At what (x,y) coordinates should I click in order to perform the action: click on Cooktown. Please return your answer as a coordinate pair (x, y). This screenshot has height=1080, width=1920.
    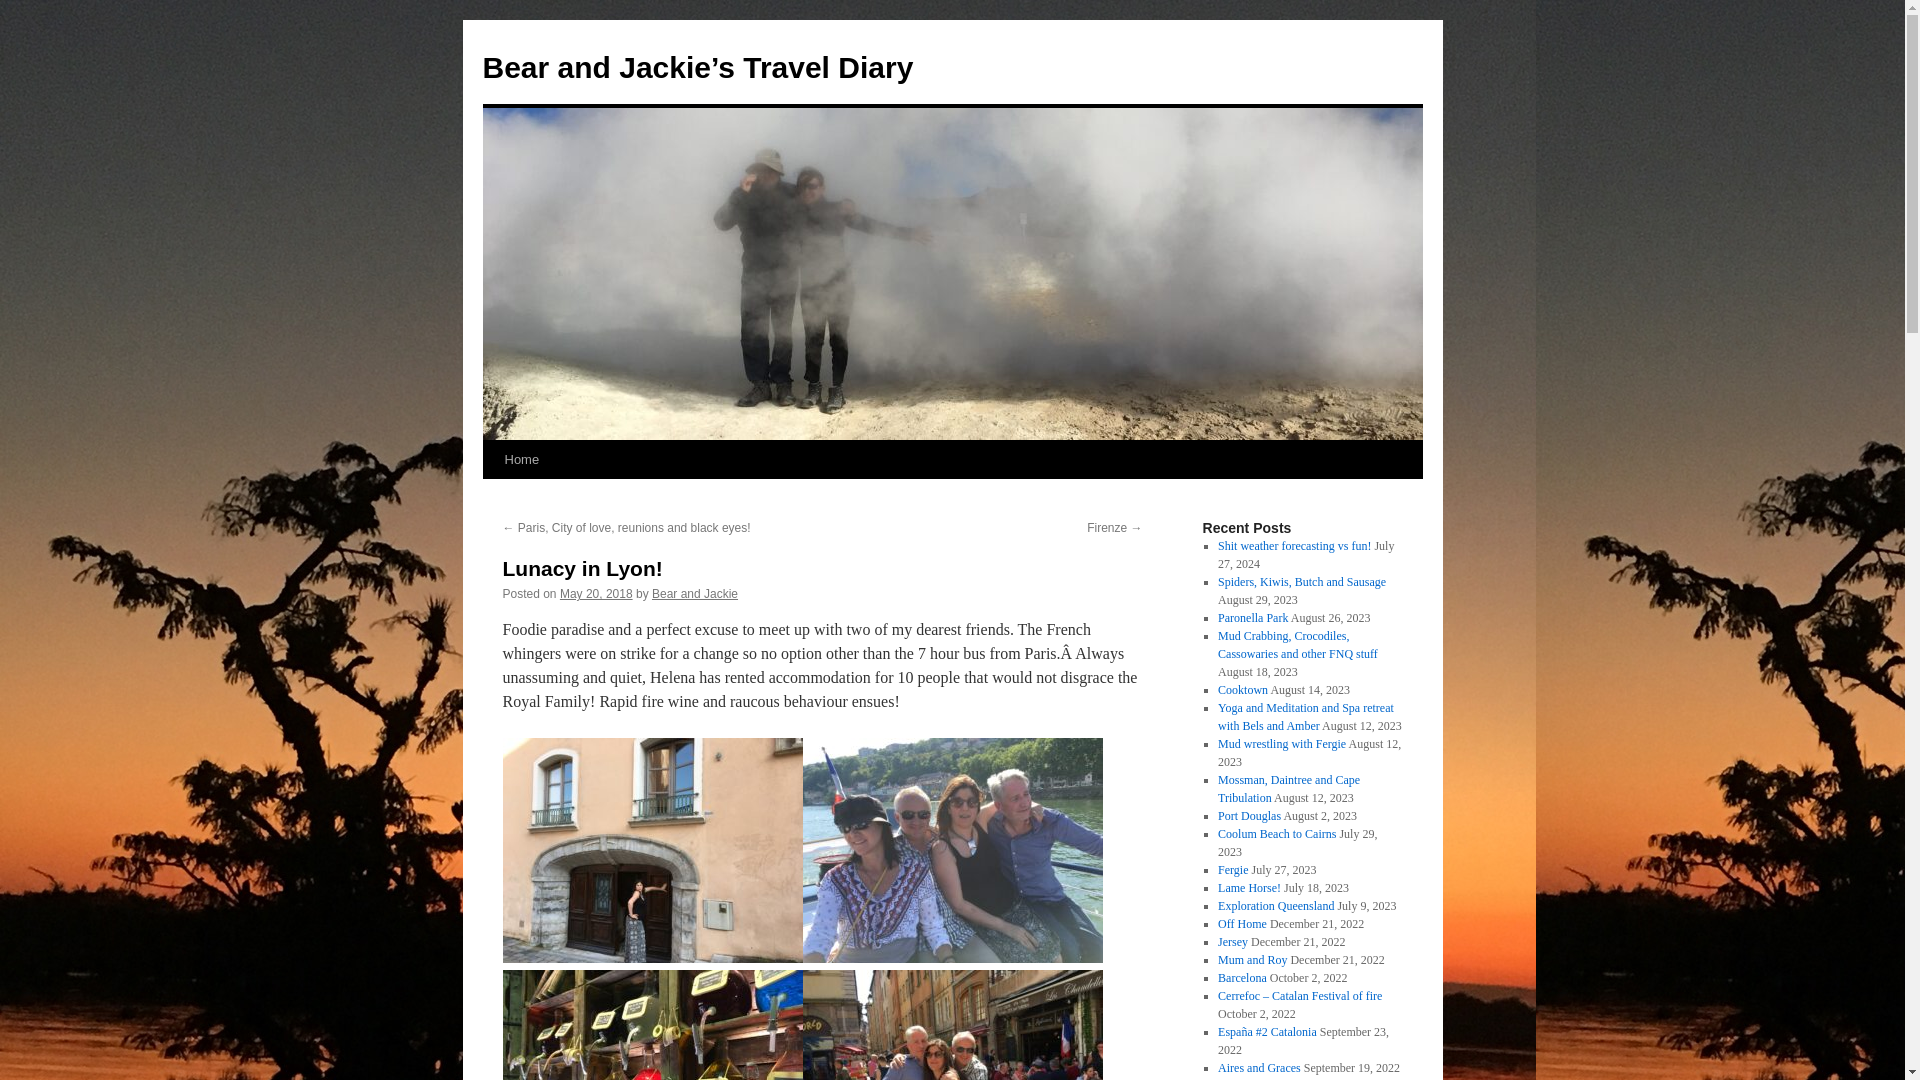
    Looking at the image, I should click on (1242, 689).